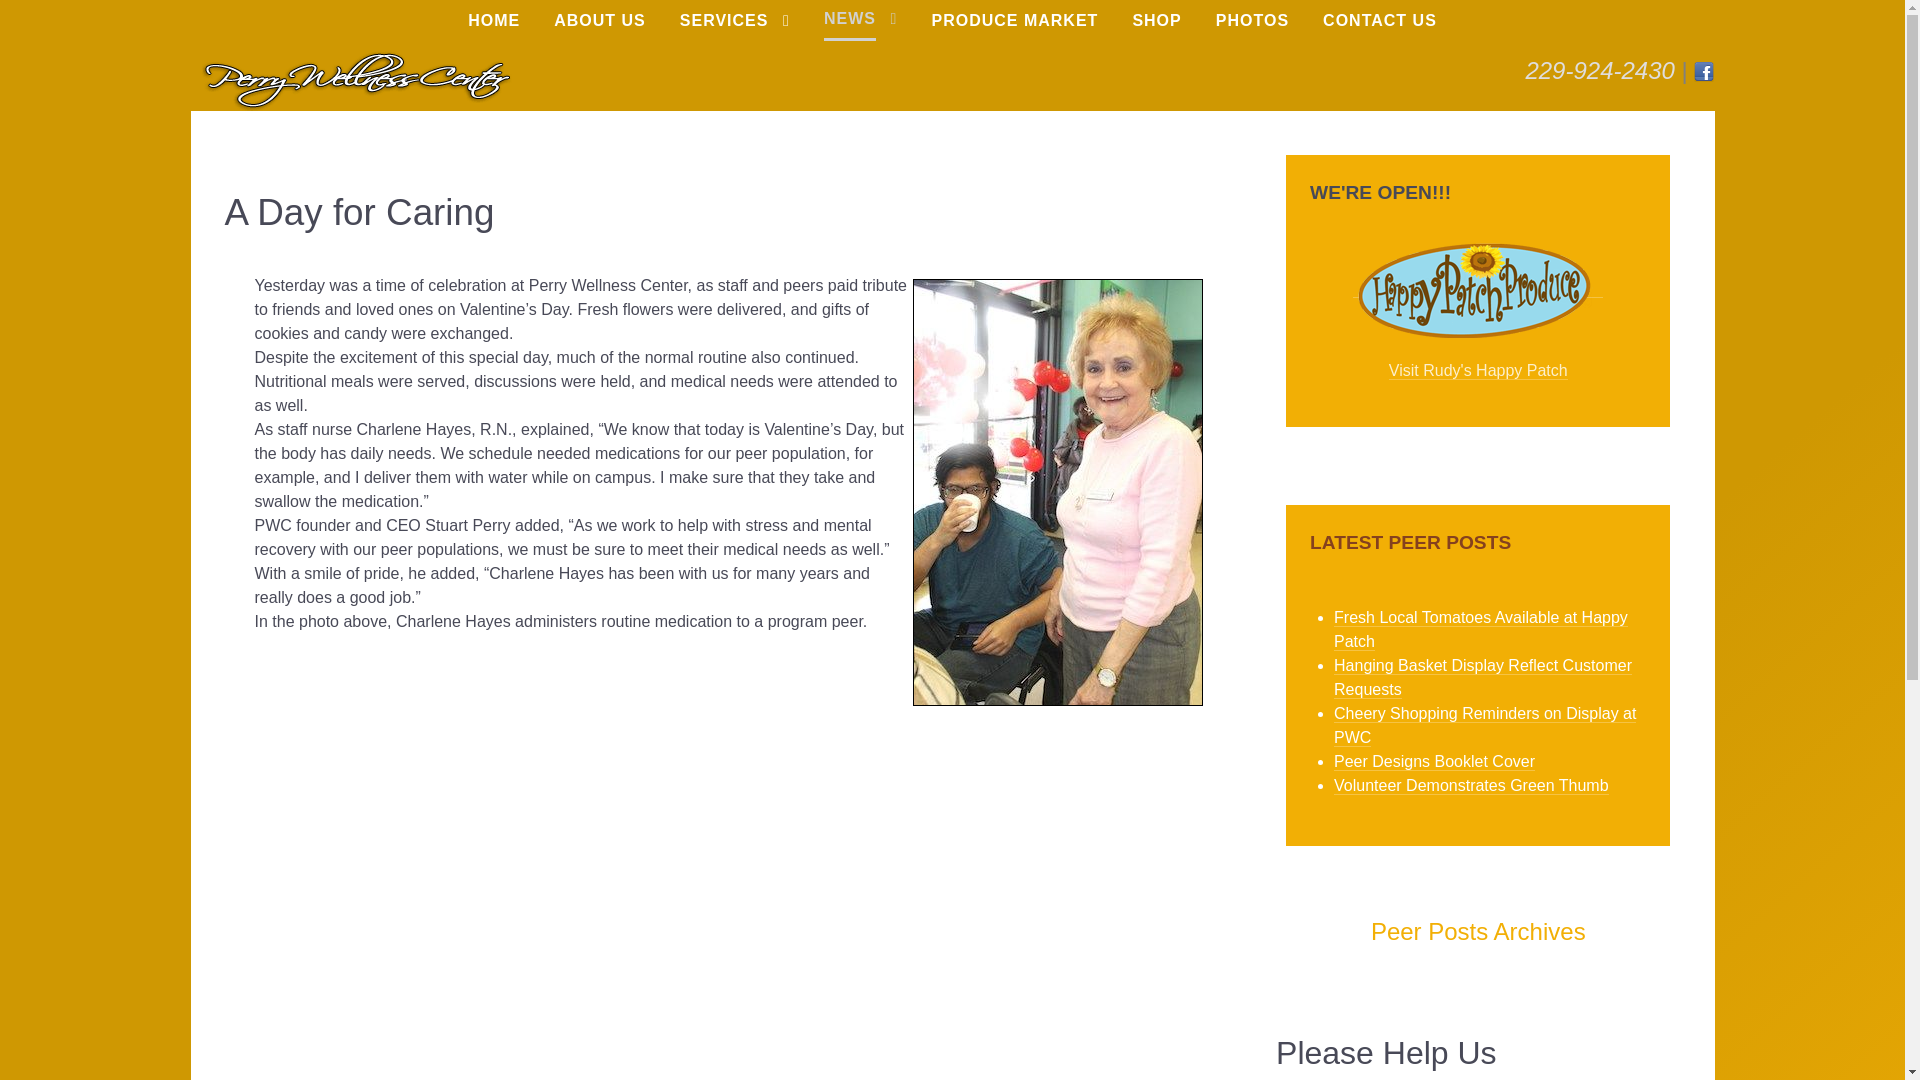 This screenshot has height=1080, width=1920. What do you see at coordinates (1478, 370) in the screenshot?
I see `Visit Rudy's Happy Patch` at bounding box center [1478, 370].